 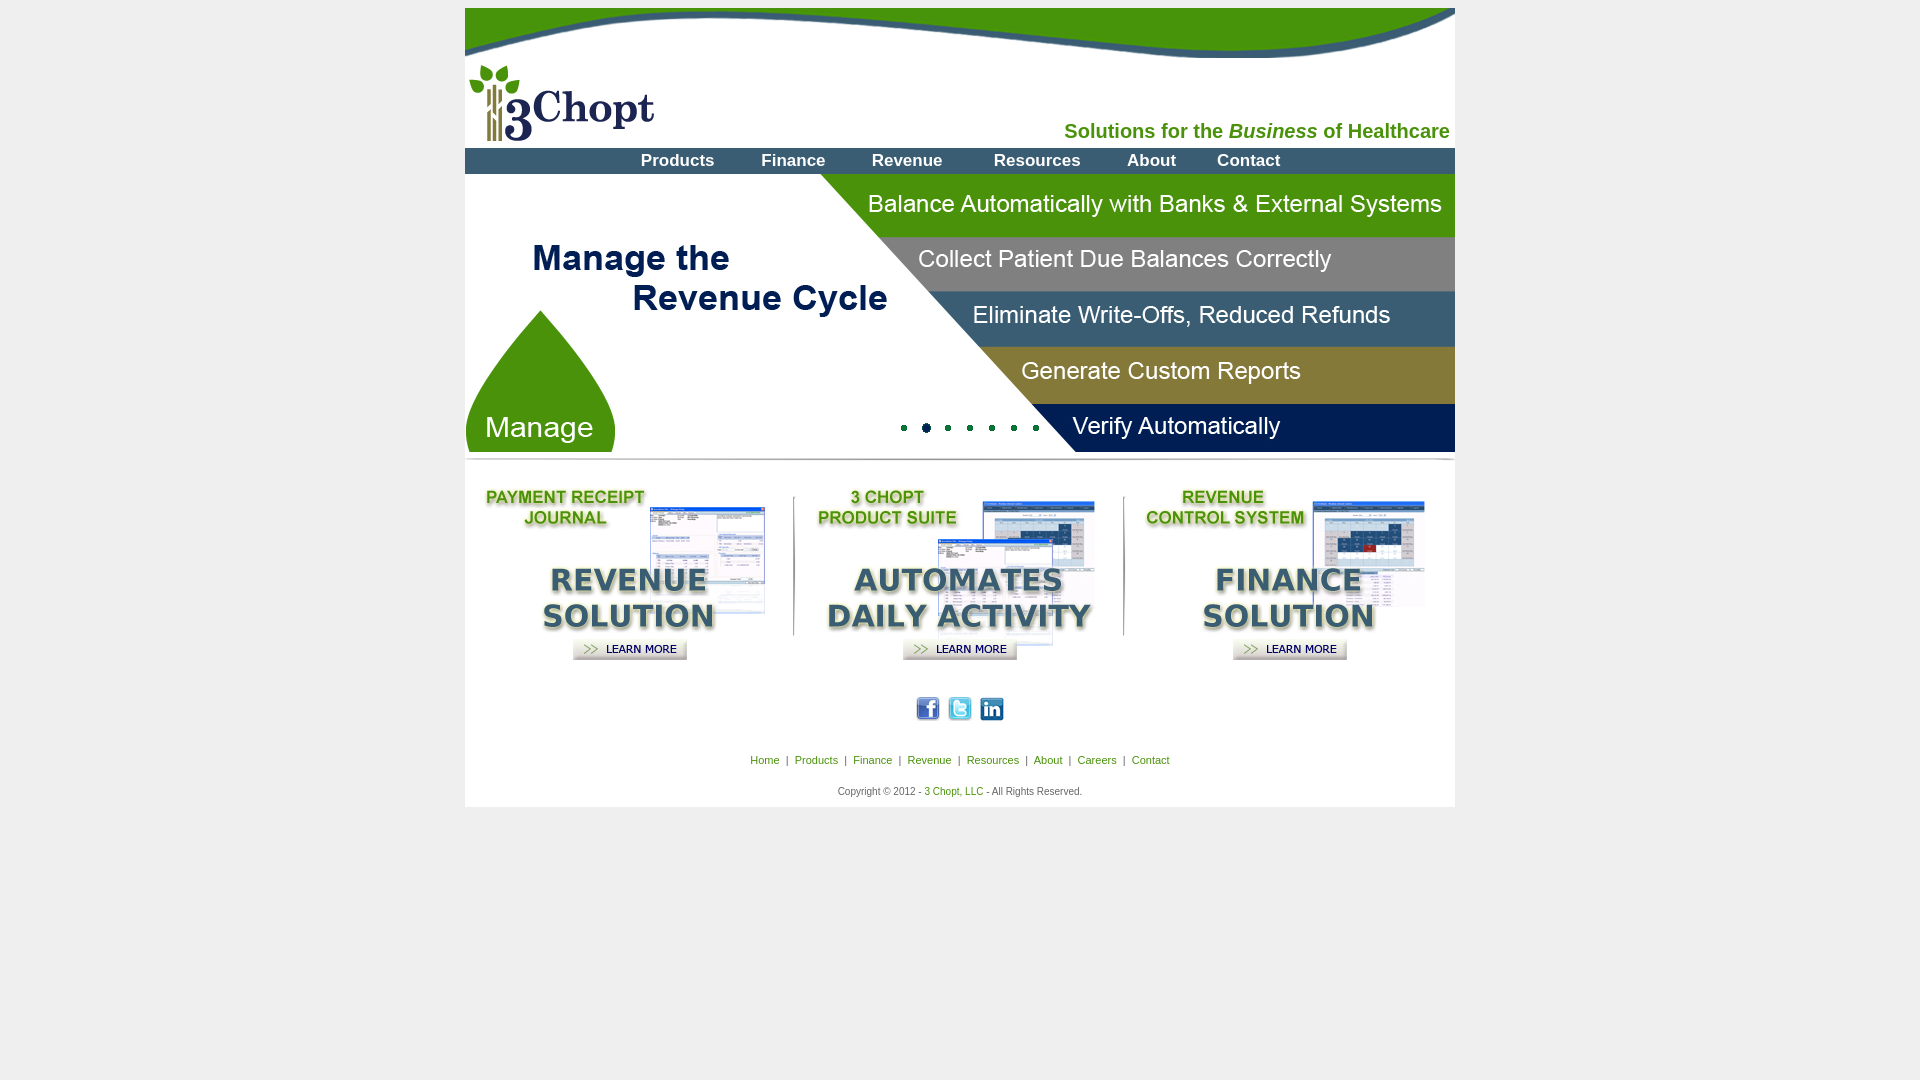 I want to click on Home, so click(x=764, y=760).